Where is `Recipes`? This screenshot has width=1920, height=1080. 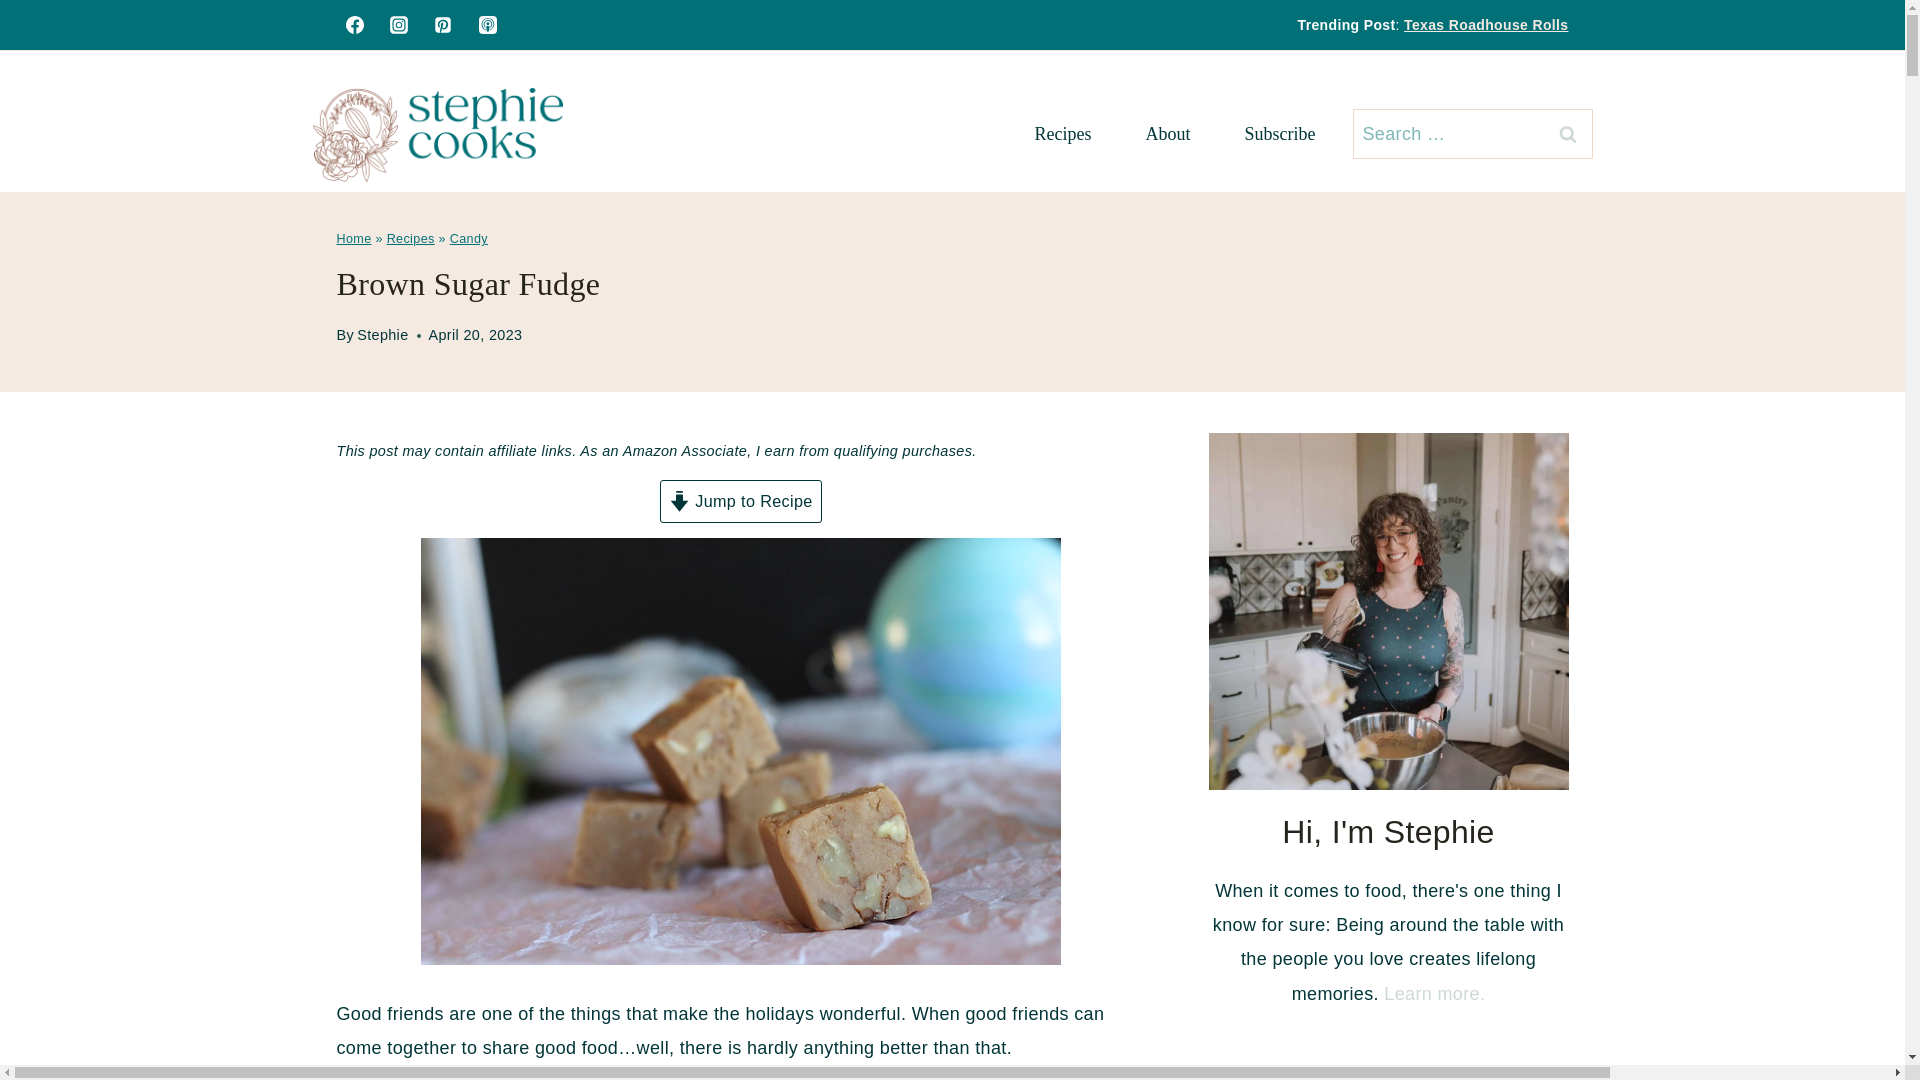
Recipes is located at coordinates (411, 239).